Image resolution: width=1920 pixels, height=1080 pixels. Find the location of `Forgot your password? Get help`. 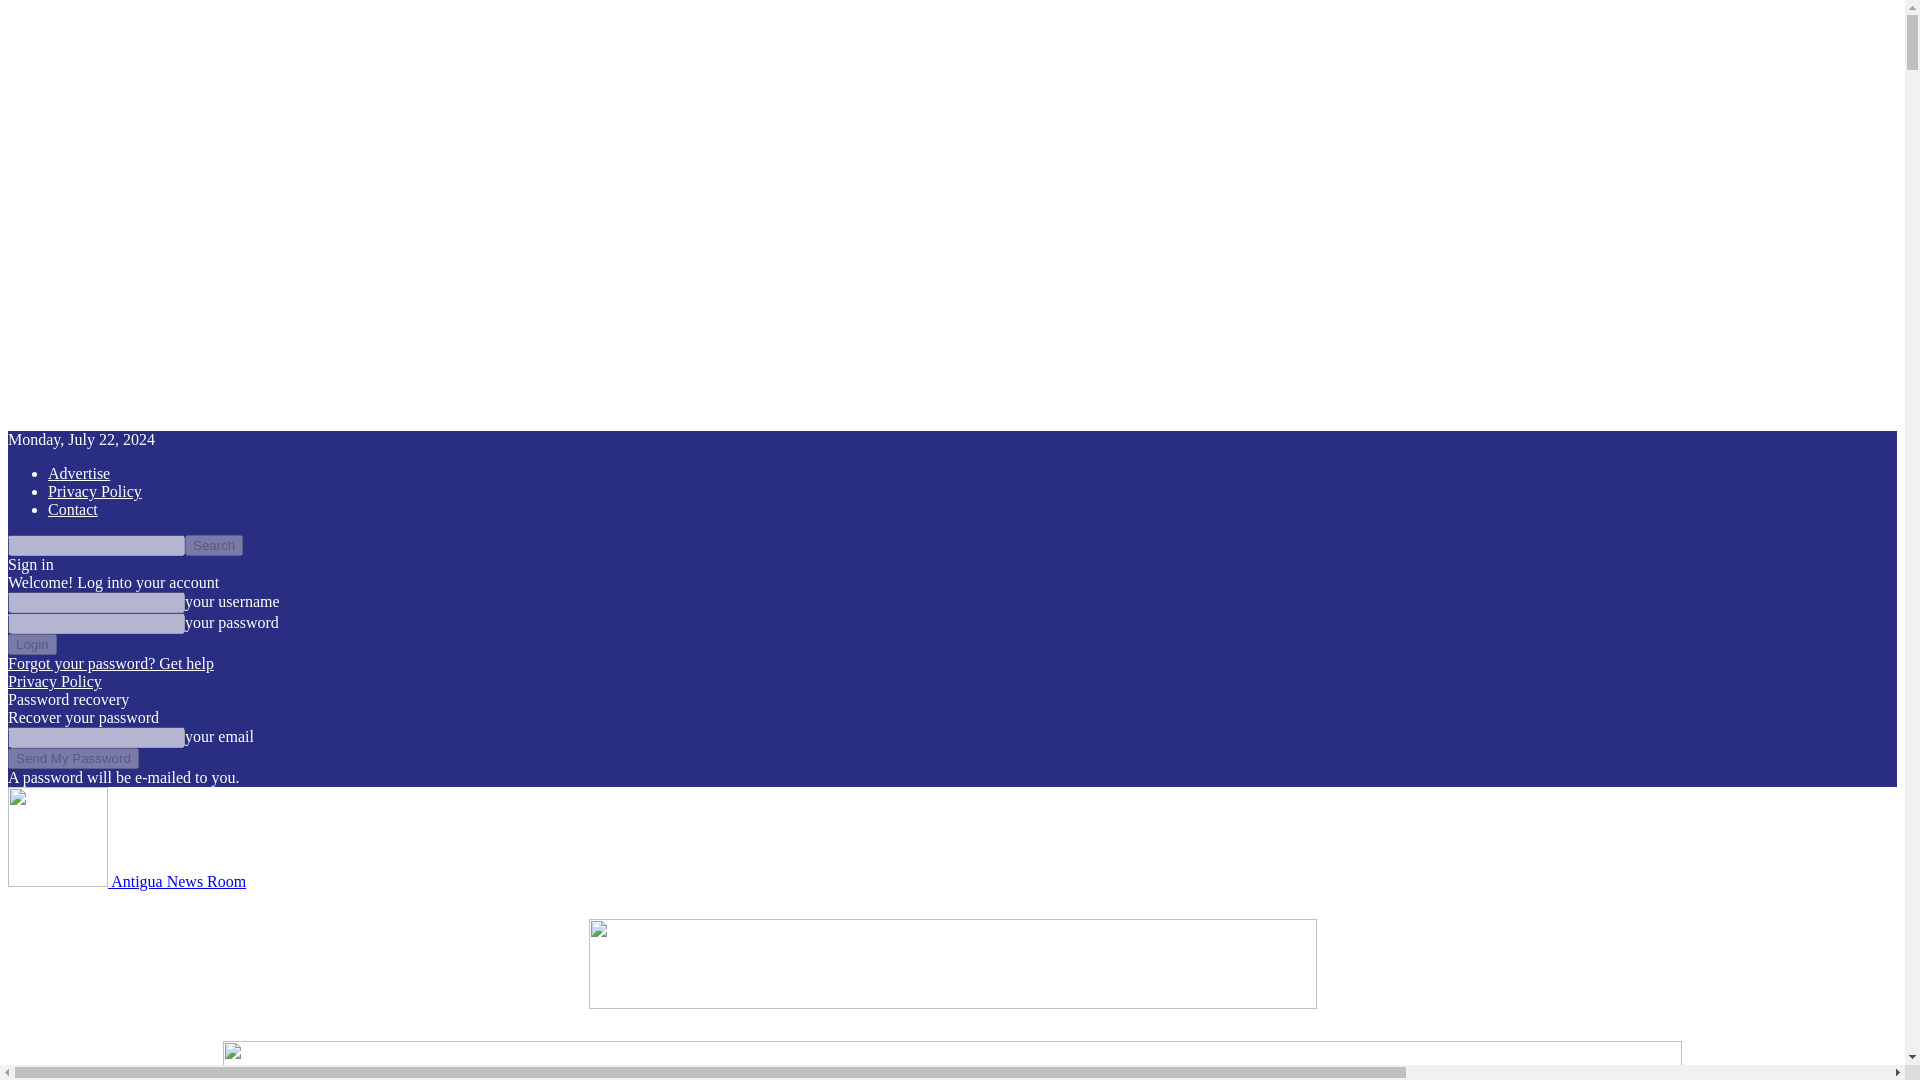

Forgot your password? Get help is located at coordinates (110, 662).